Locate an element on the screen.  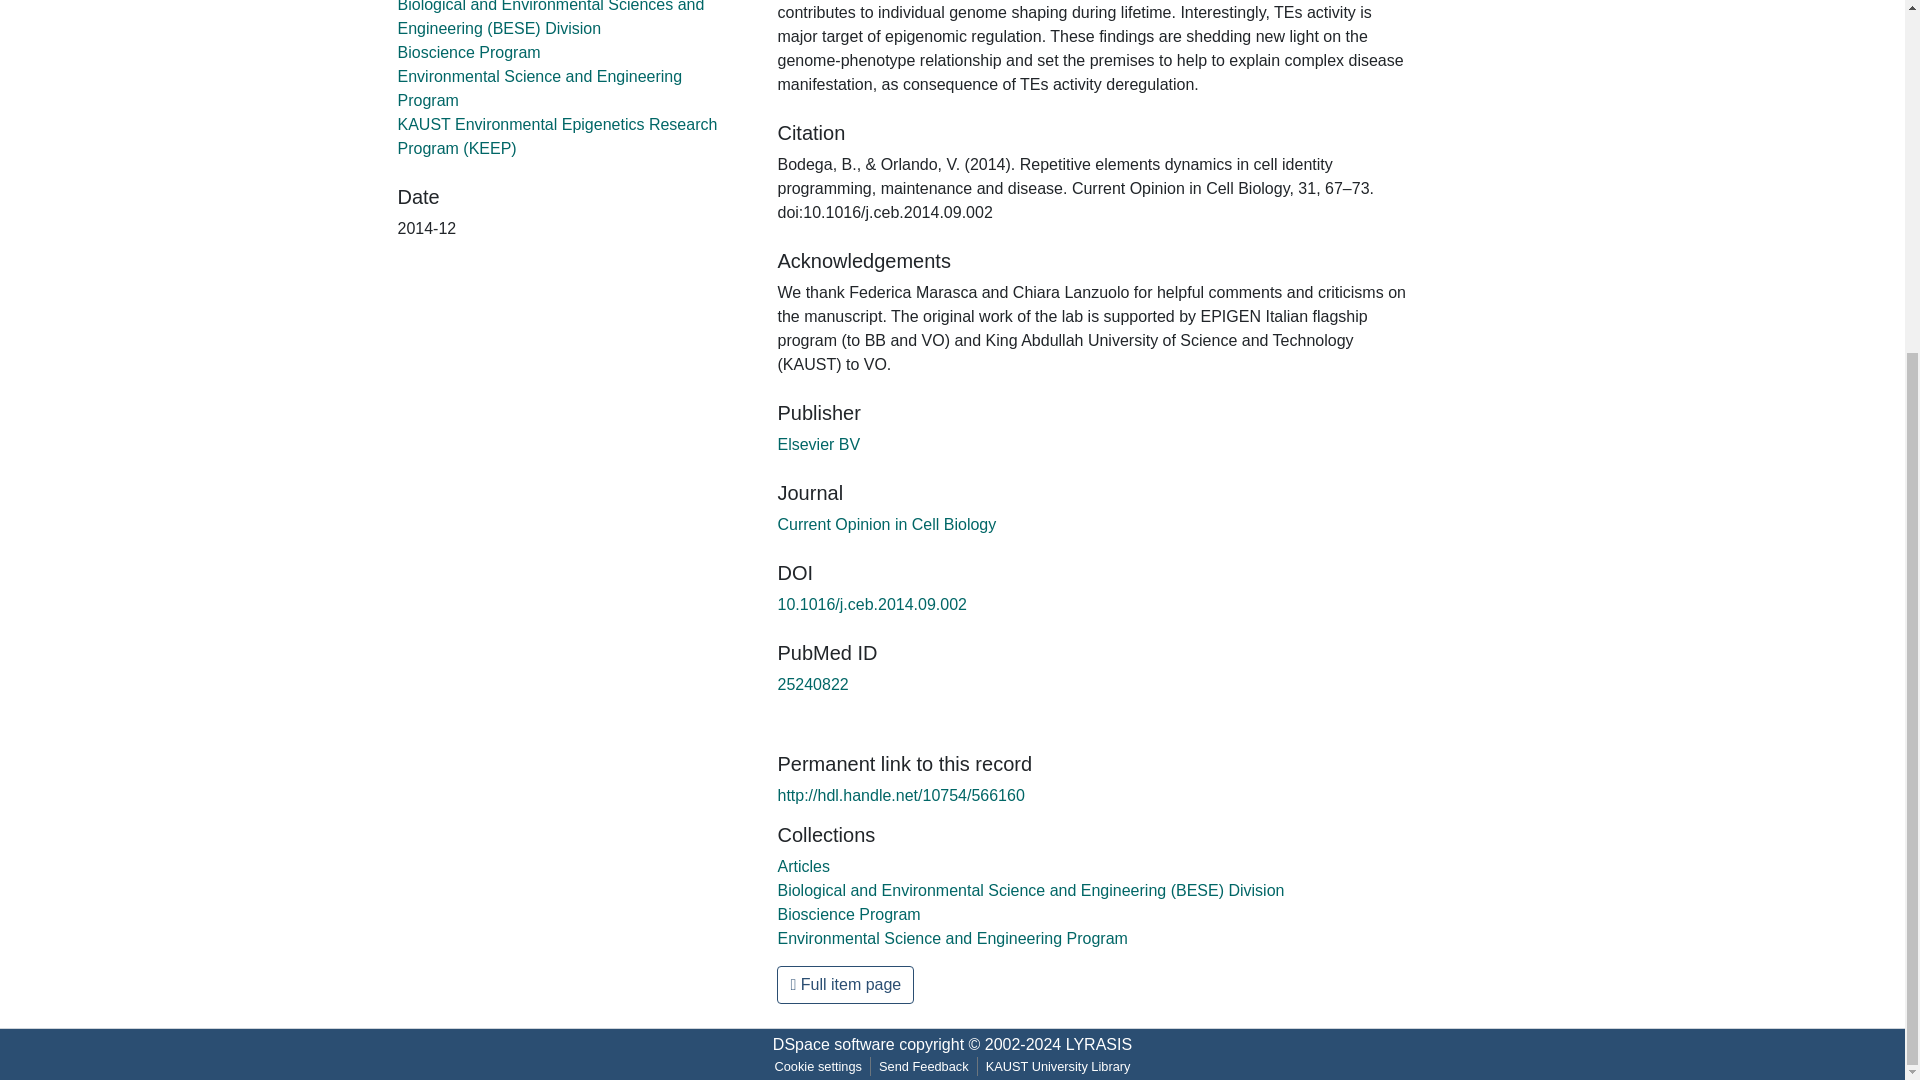
Bioscience Program is located at coordinates (848, 914).